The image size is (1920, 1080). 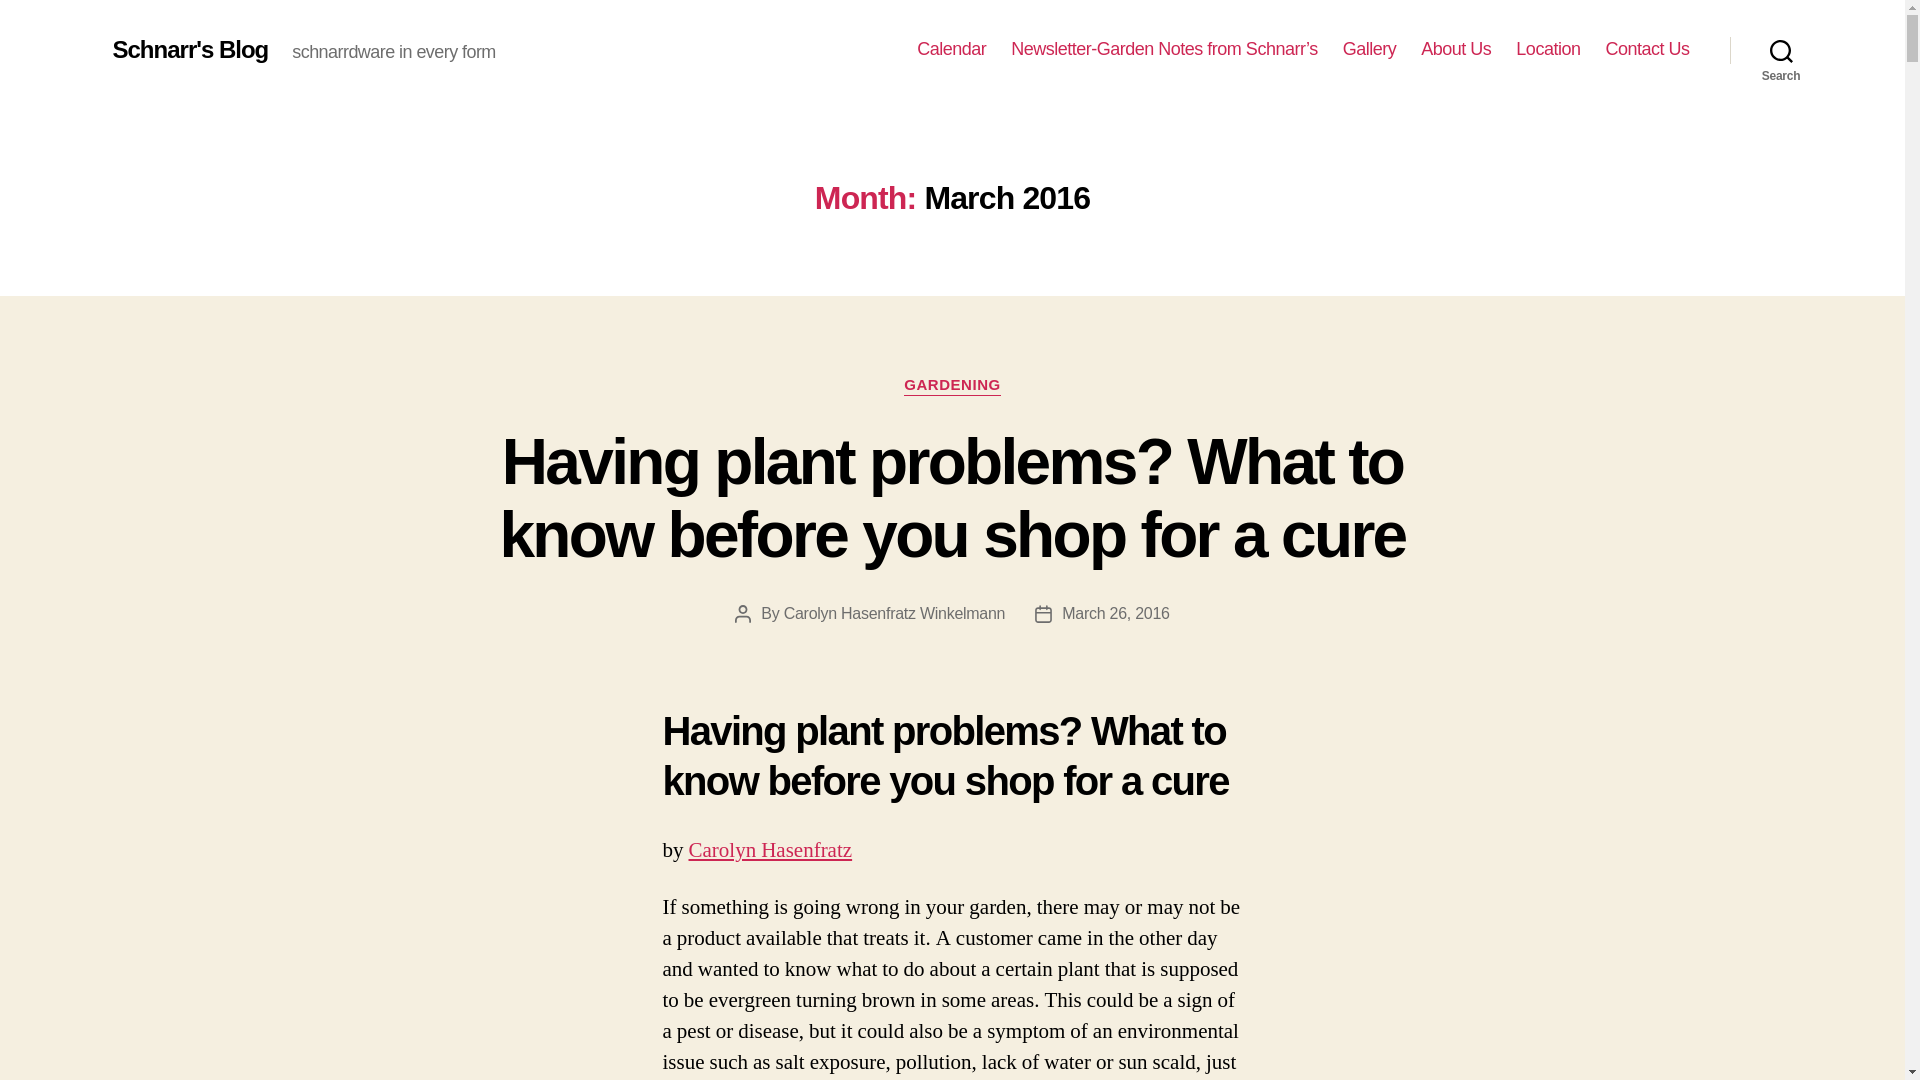 What do you see at coordinates (952, 49) in the screenshot?
I see `Calendar` at bounding box center [952, 49].